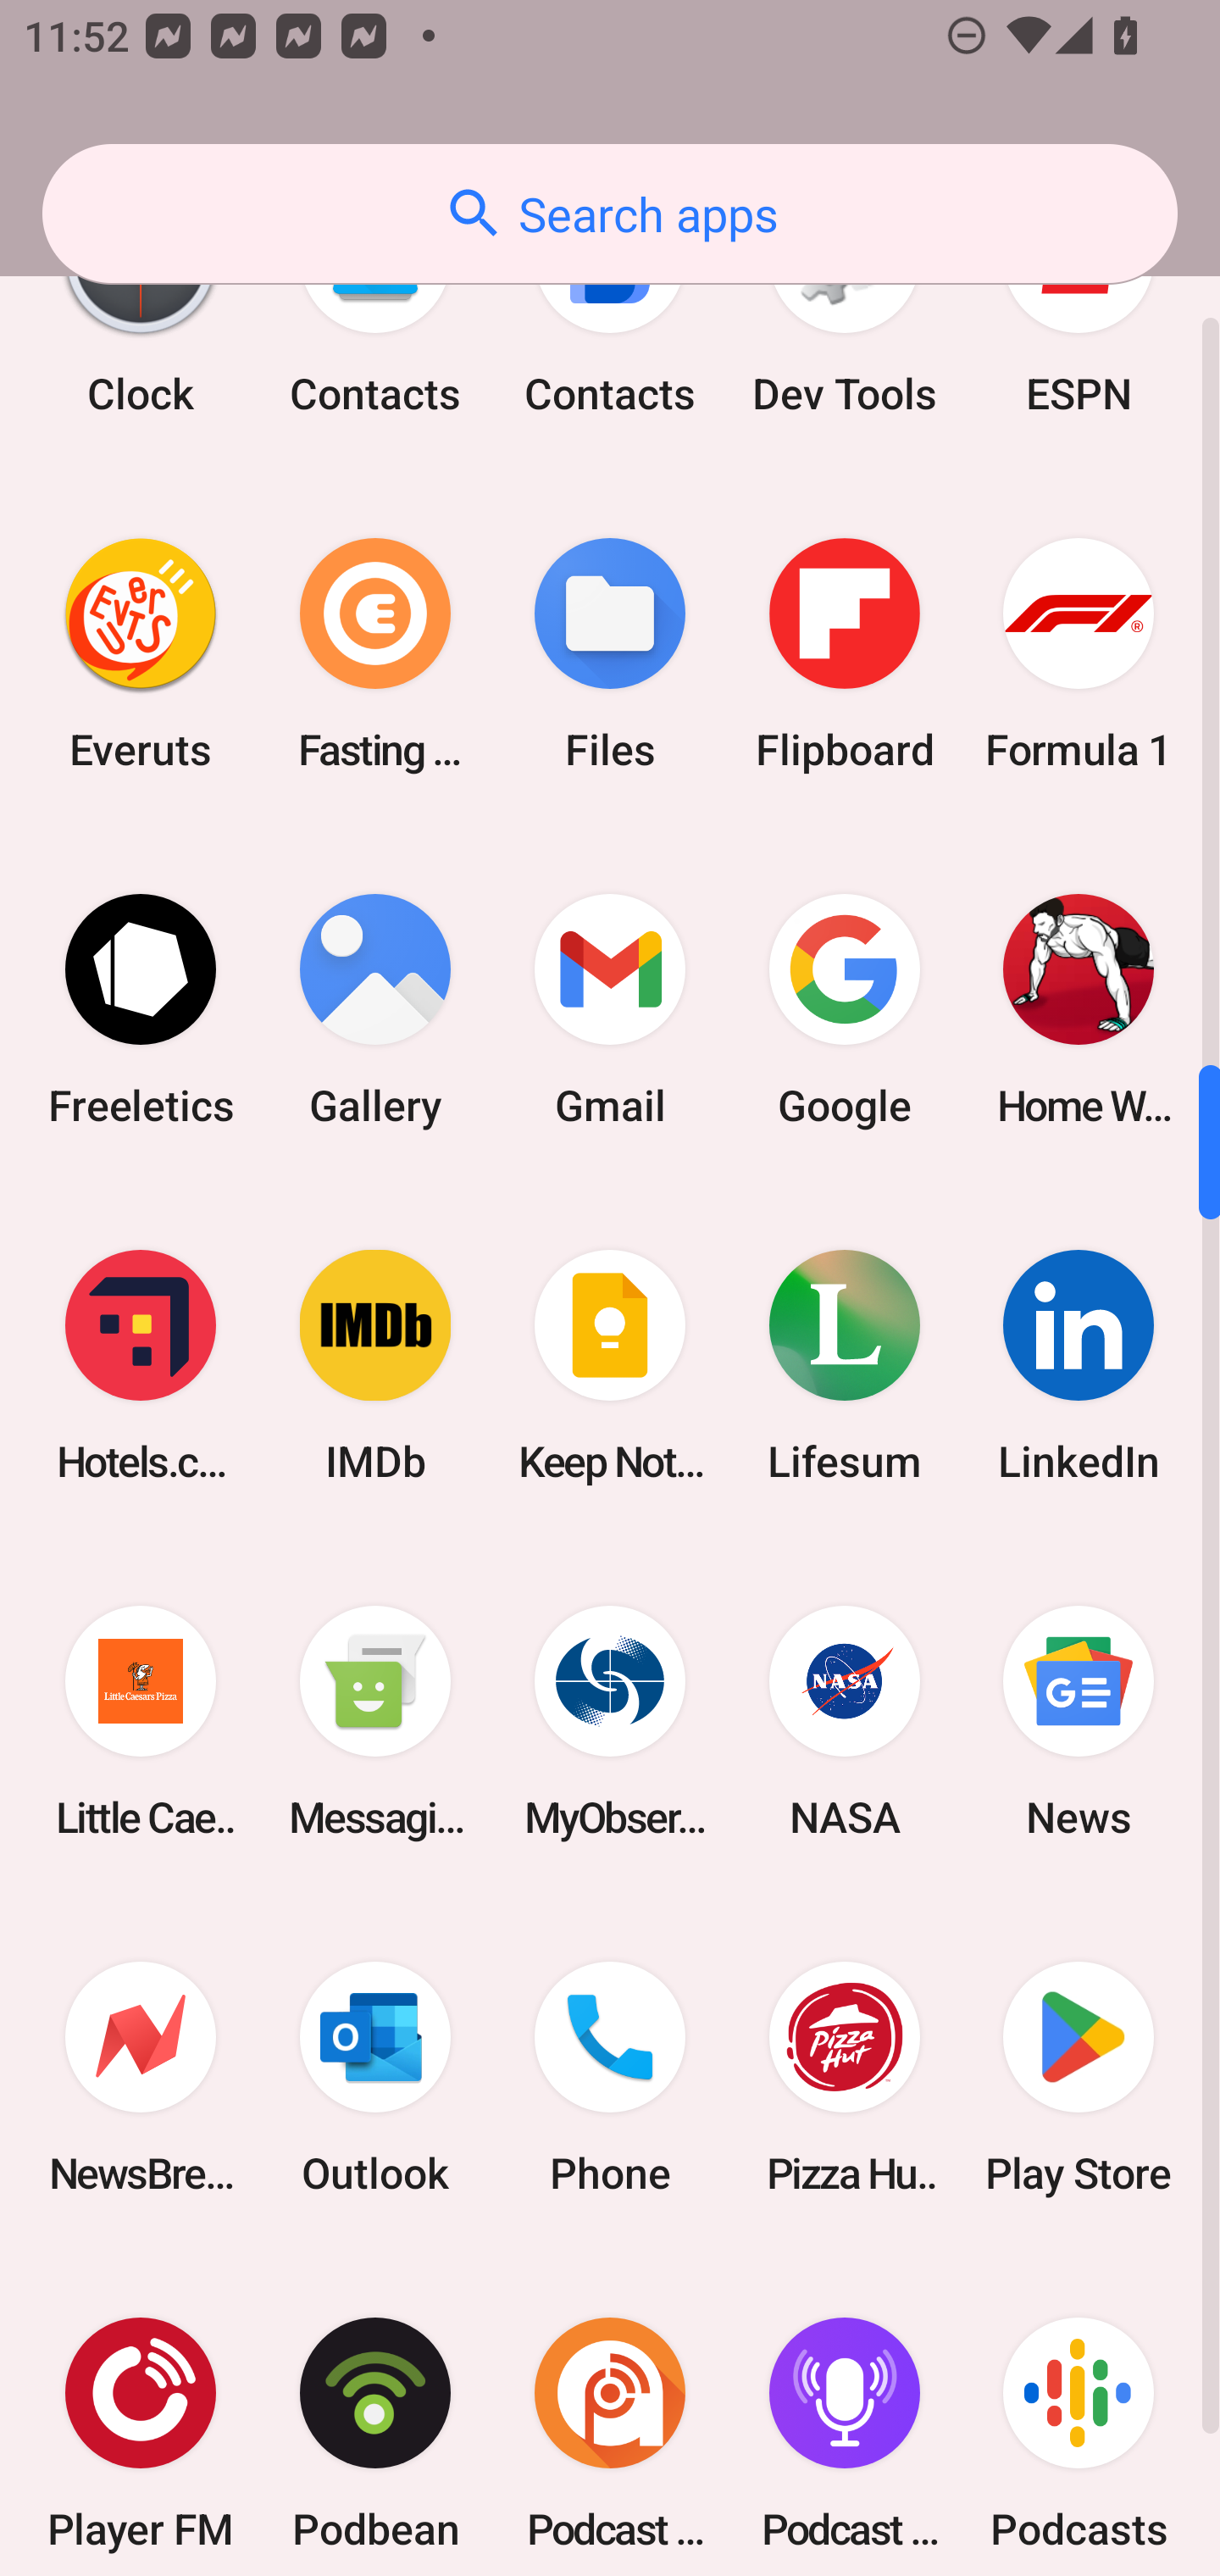 The width and height of the screenshot is (1220, 2576). I want to click on Home Workout, so click(1079, 1009).